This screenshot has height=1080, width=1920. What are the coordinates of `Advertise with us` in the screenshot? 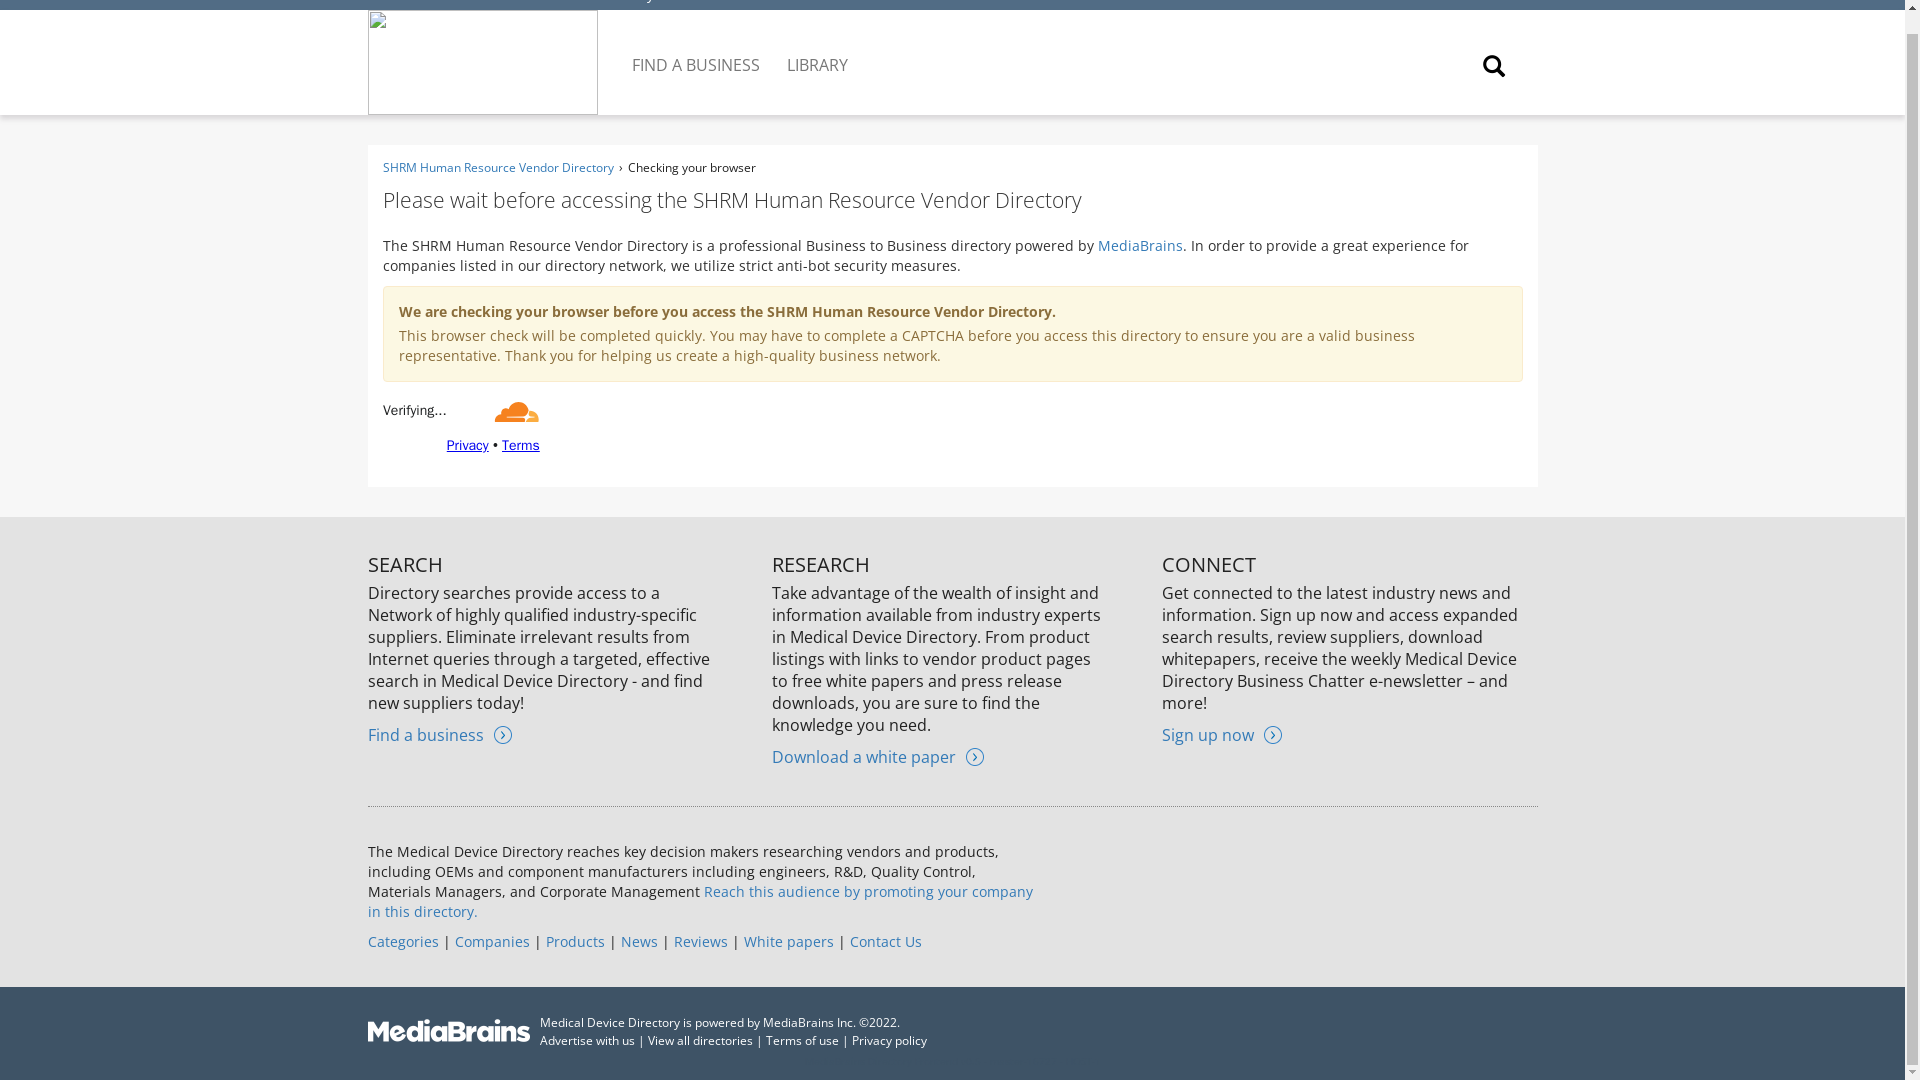 It's located at (587, 1040).